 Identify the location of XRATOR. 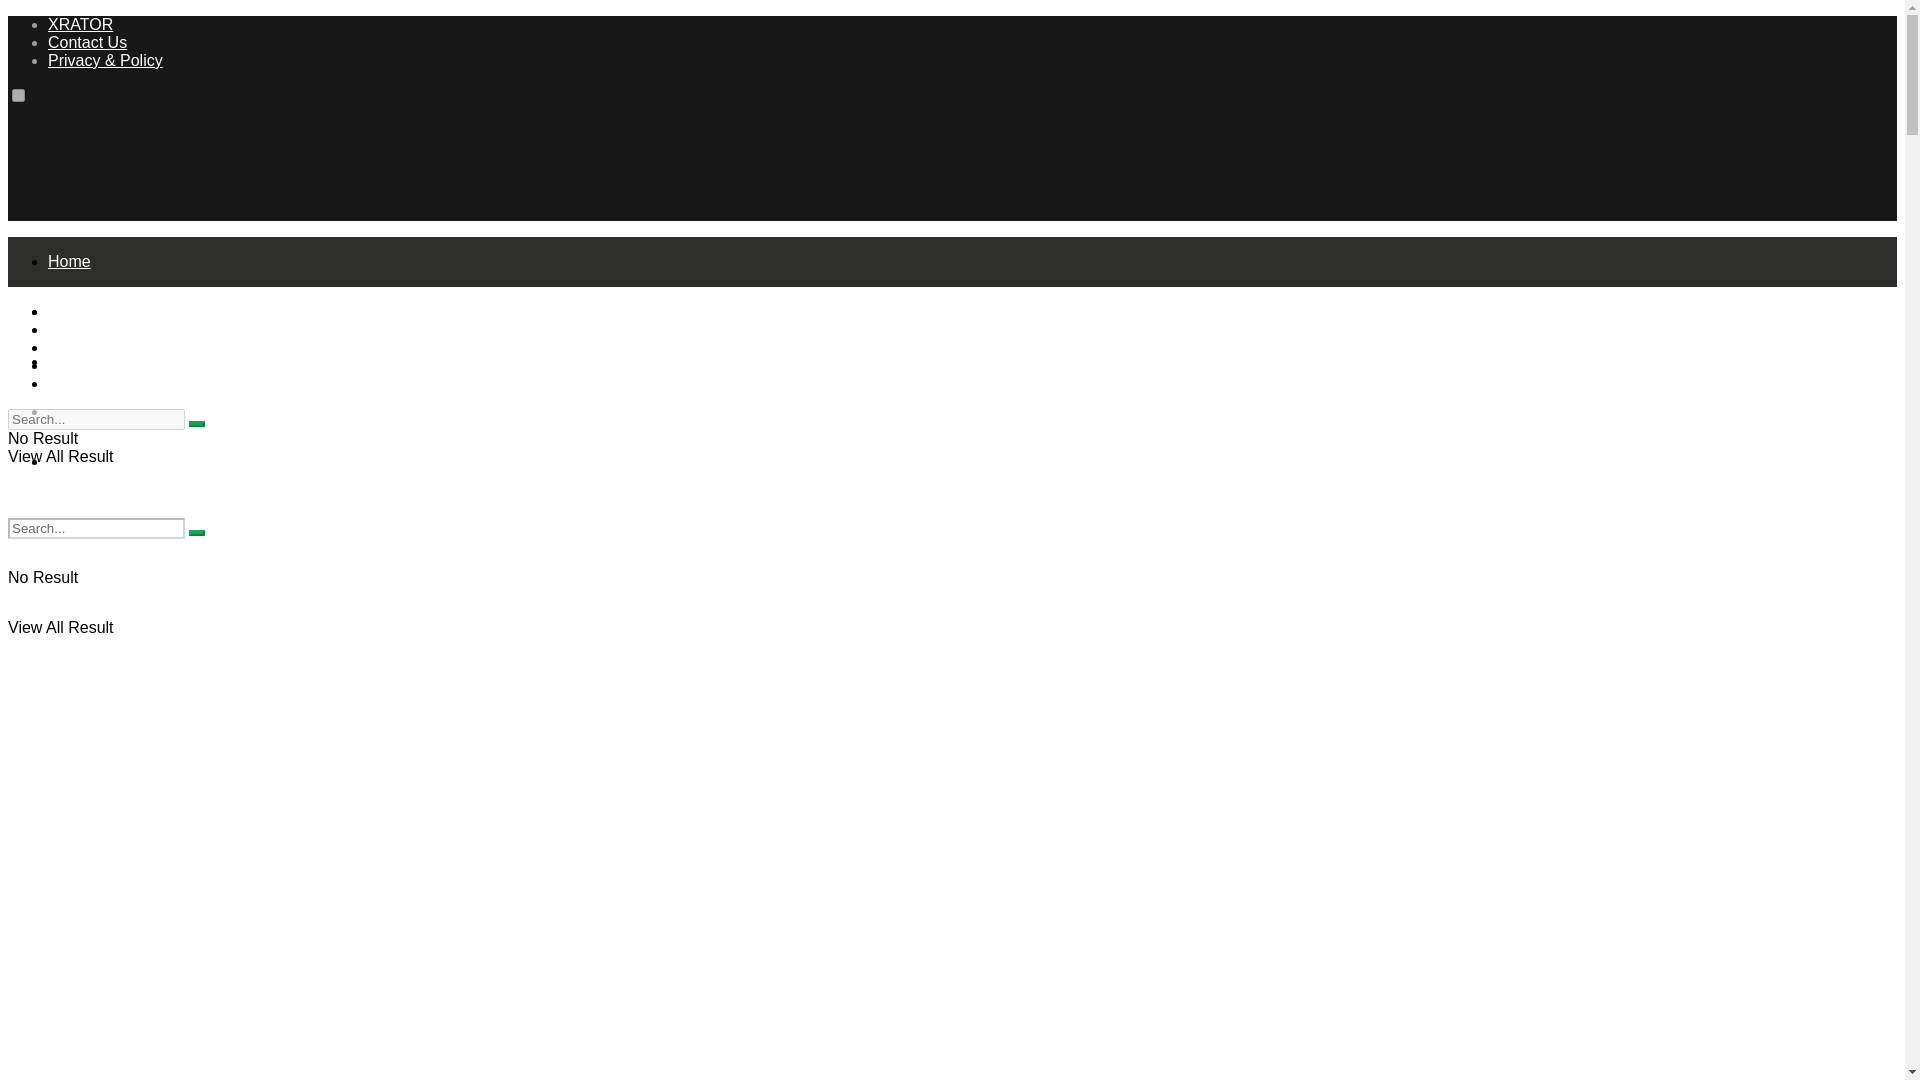
(80, 24).